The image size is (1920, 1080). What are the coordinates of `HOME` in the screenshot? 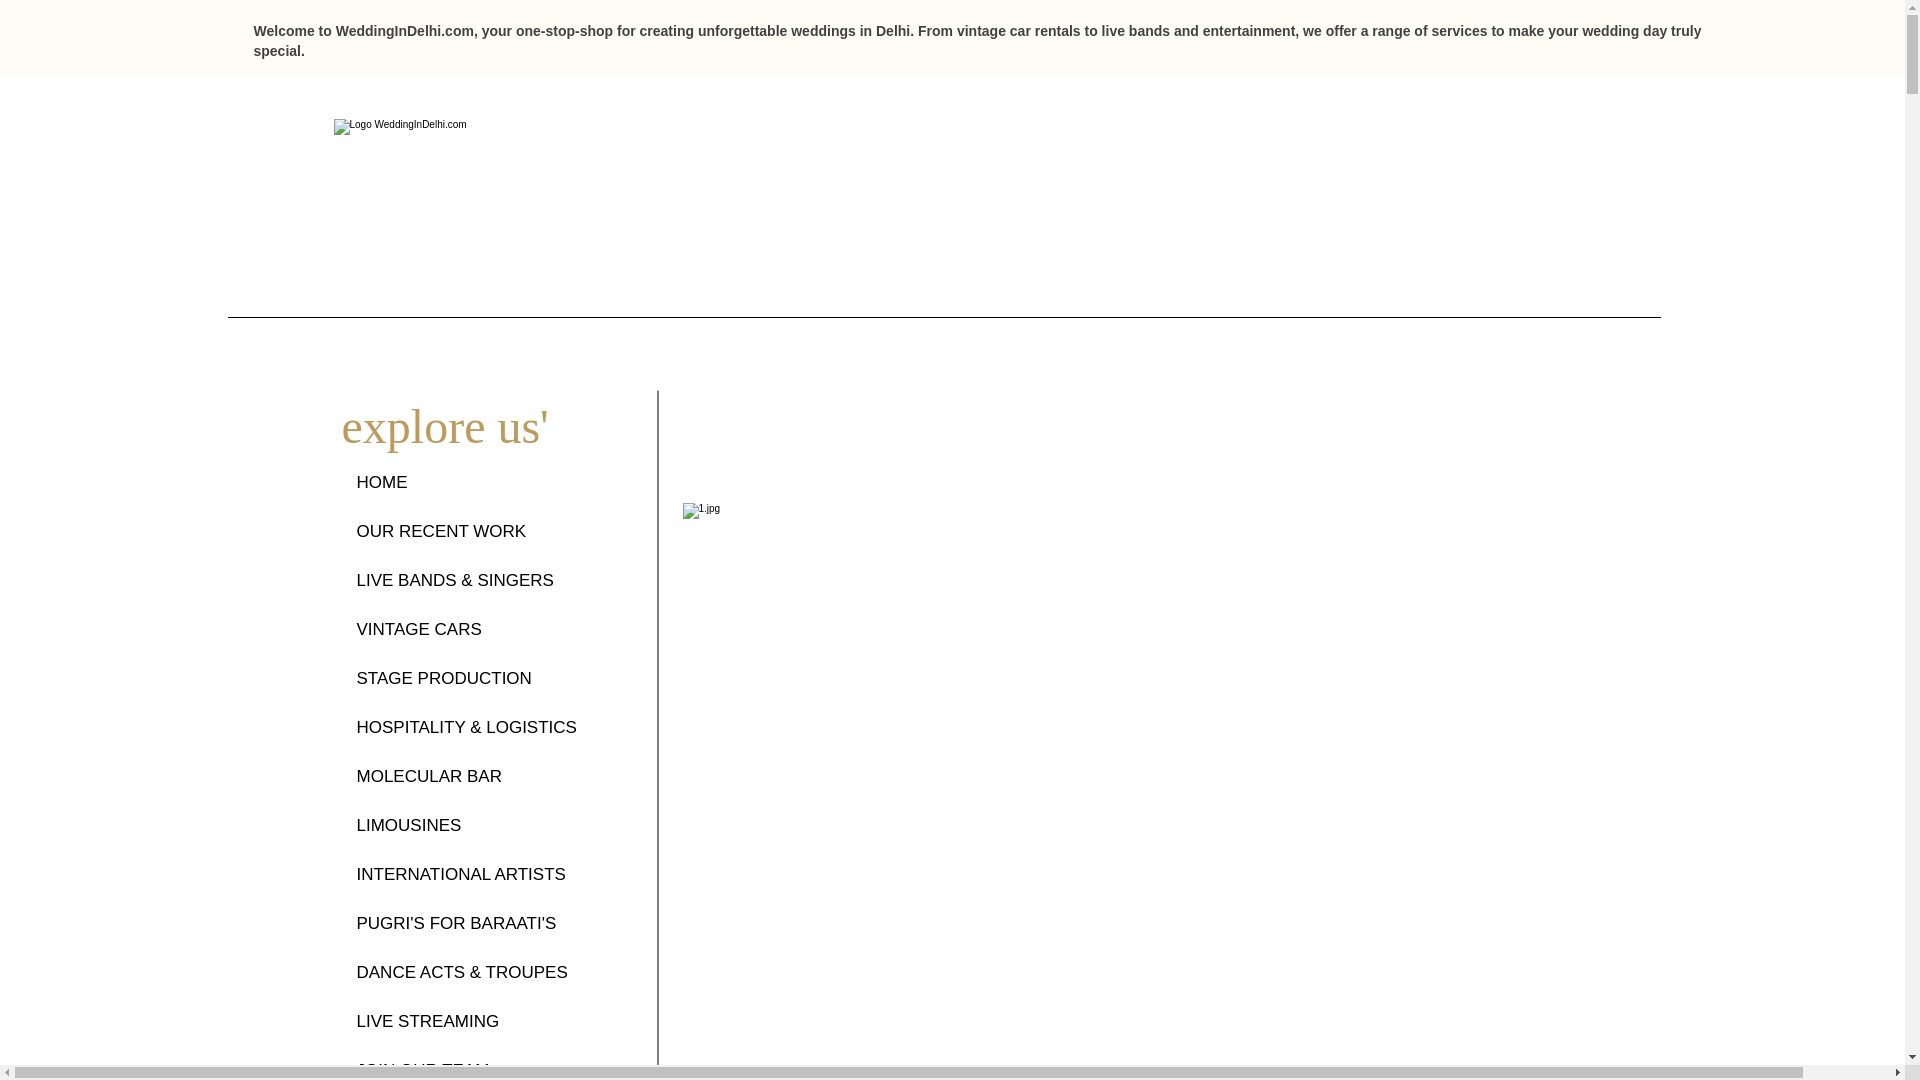 It's located at (488, 482).